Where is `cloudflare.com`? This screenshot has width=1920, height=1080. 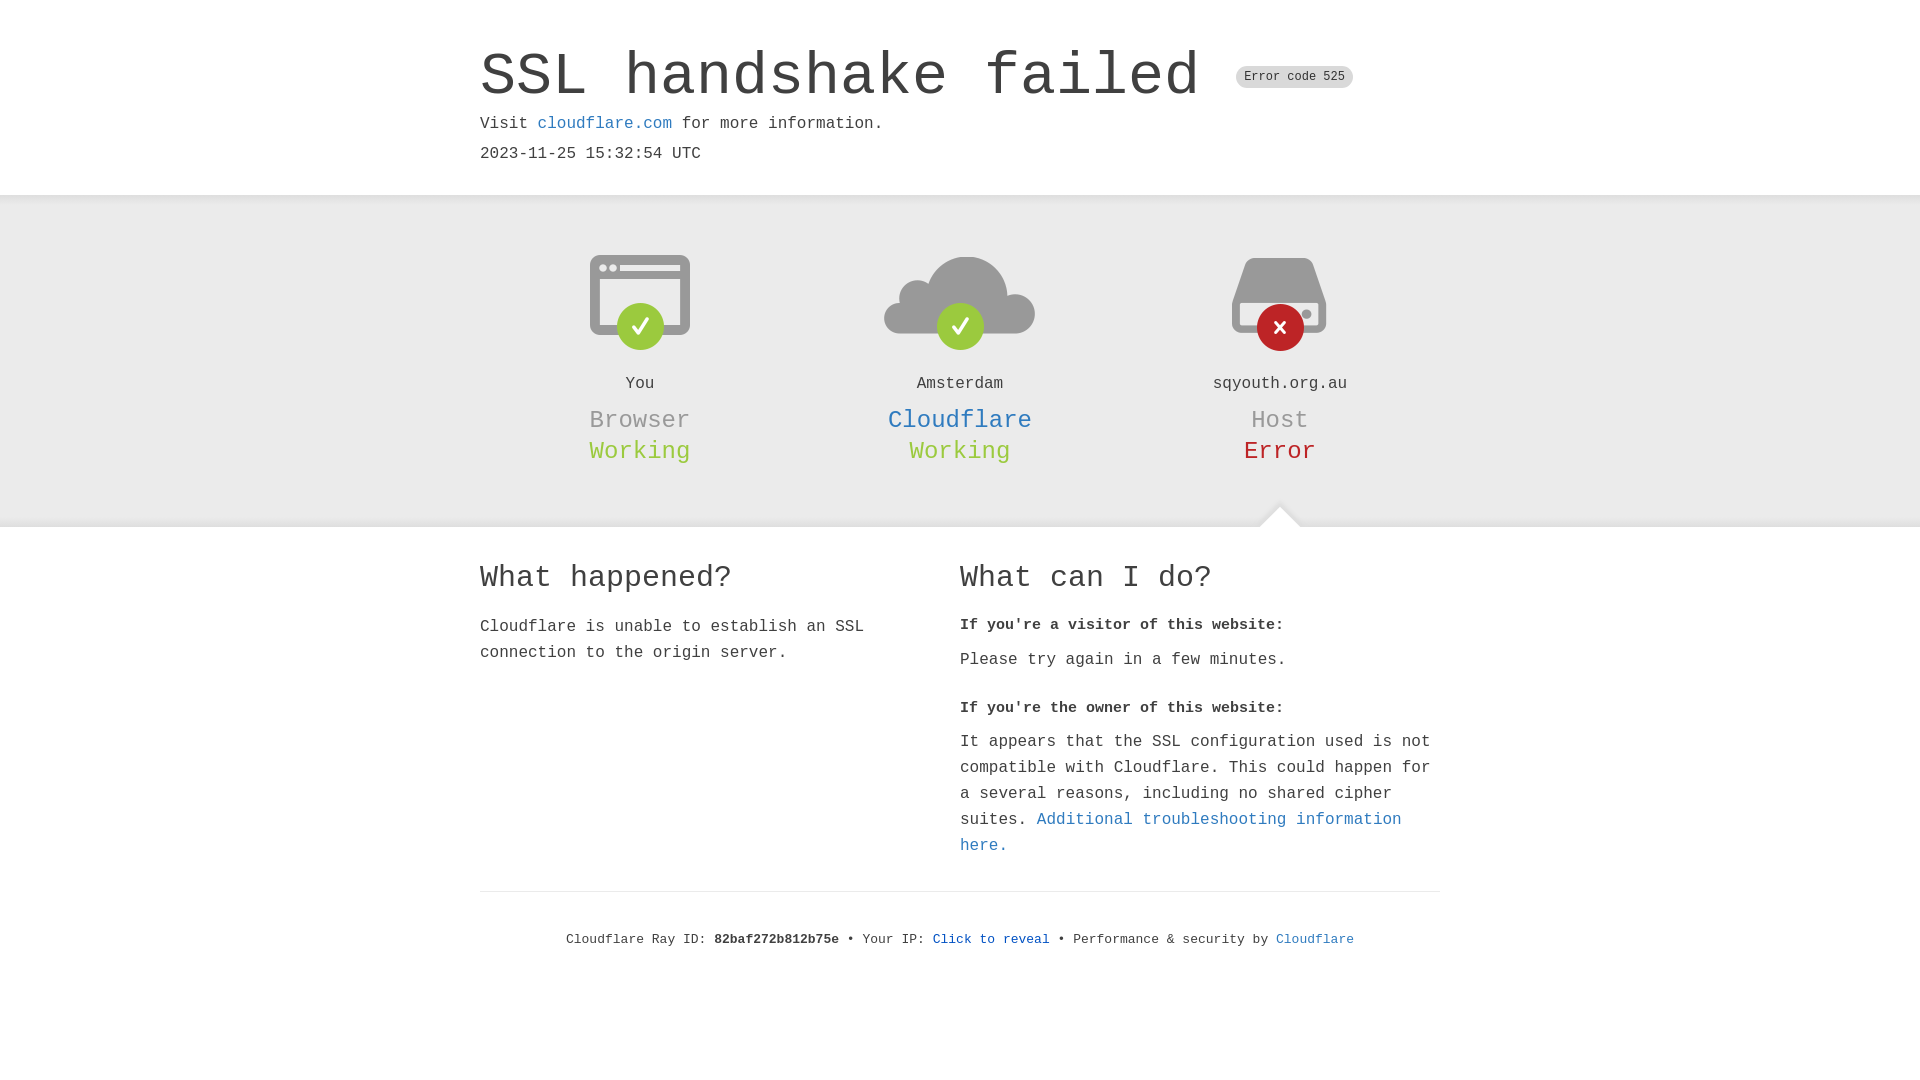 cloudflare.com is located at coordinates (605, 124).